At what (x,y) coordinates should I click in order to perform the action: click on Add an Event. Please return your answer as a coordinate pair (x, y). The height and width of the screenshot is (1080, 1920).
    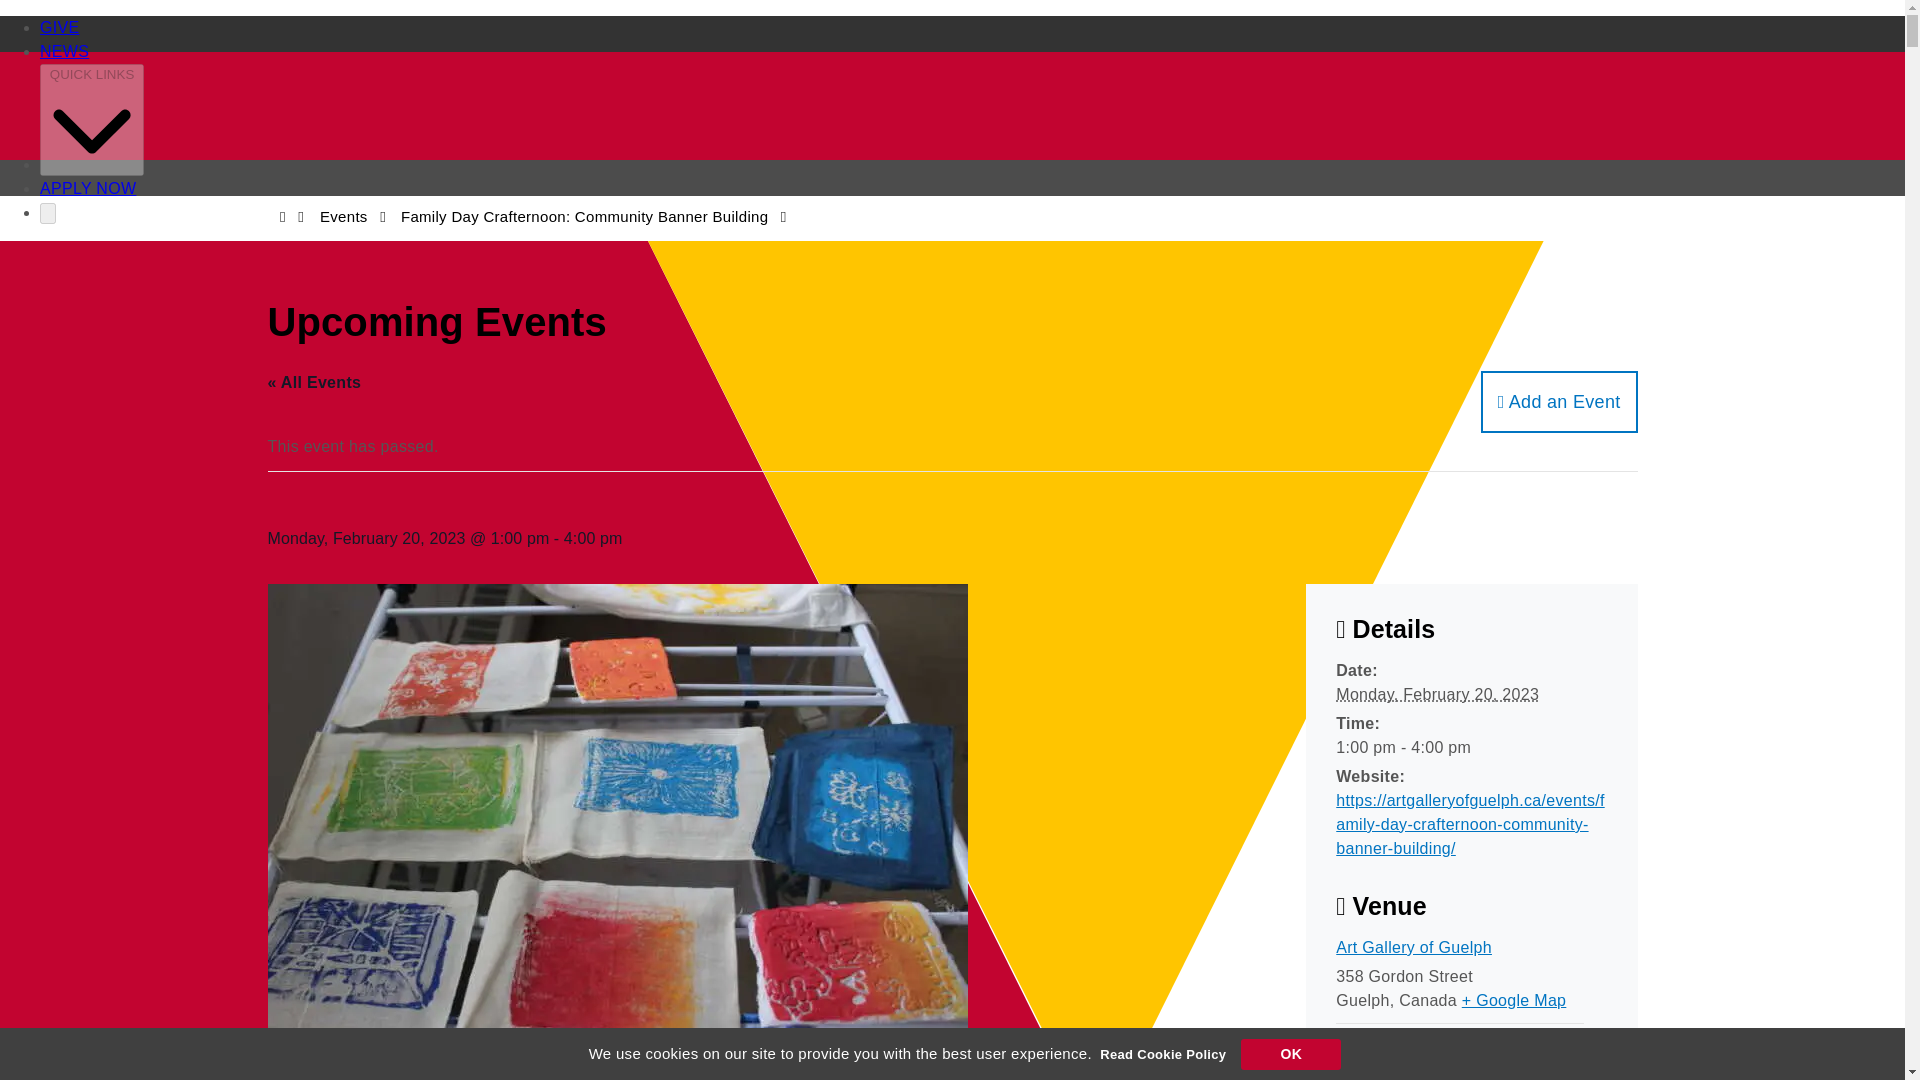
    Looking at the image, I should click on (1558, 402).